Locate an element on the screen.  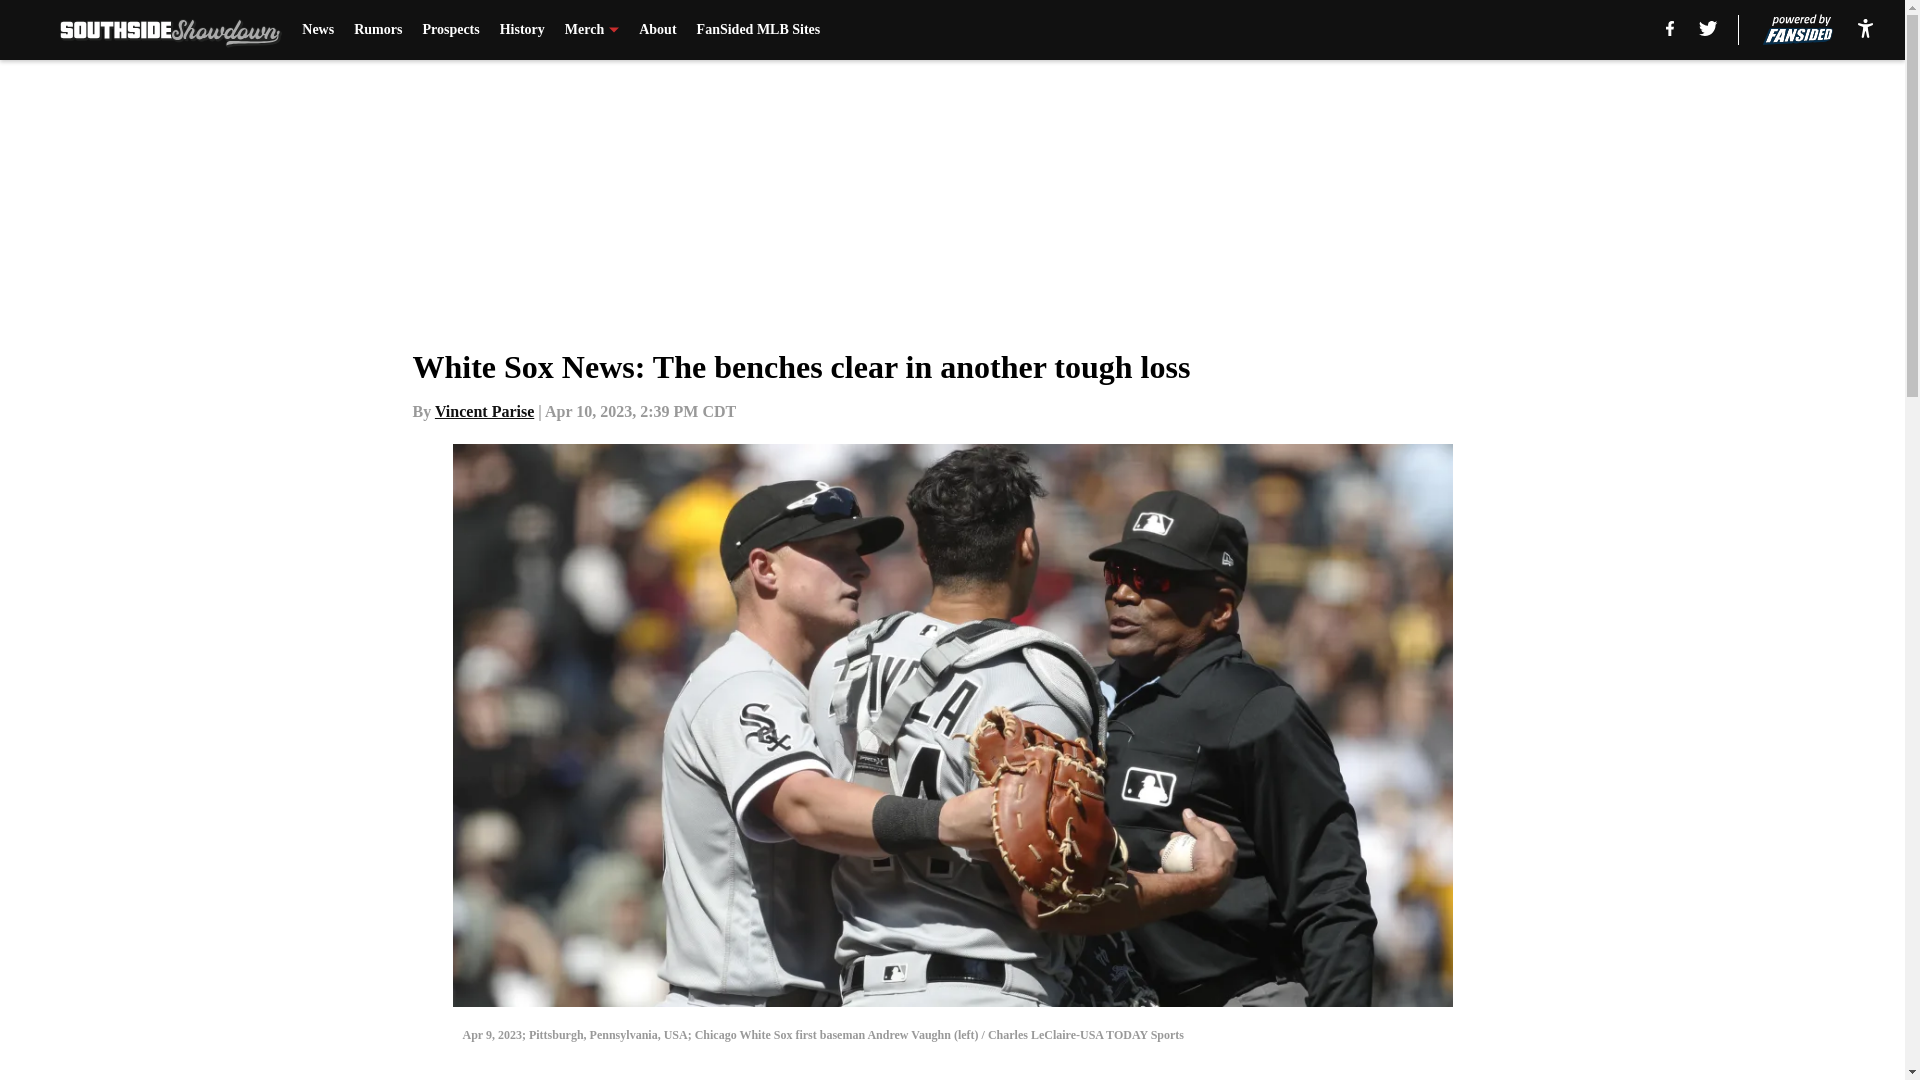
Rumors is located at coordinates (377, 30).